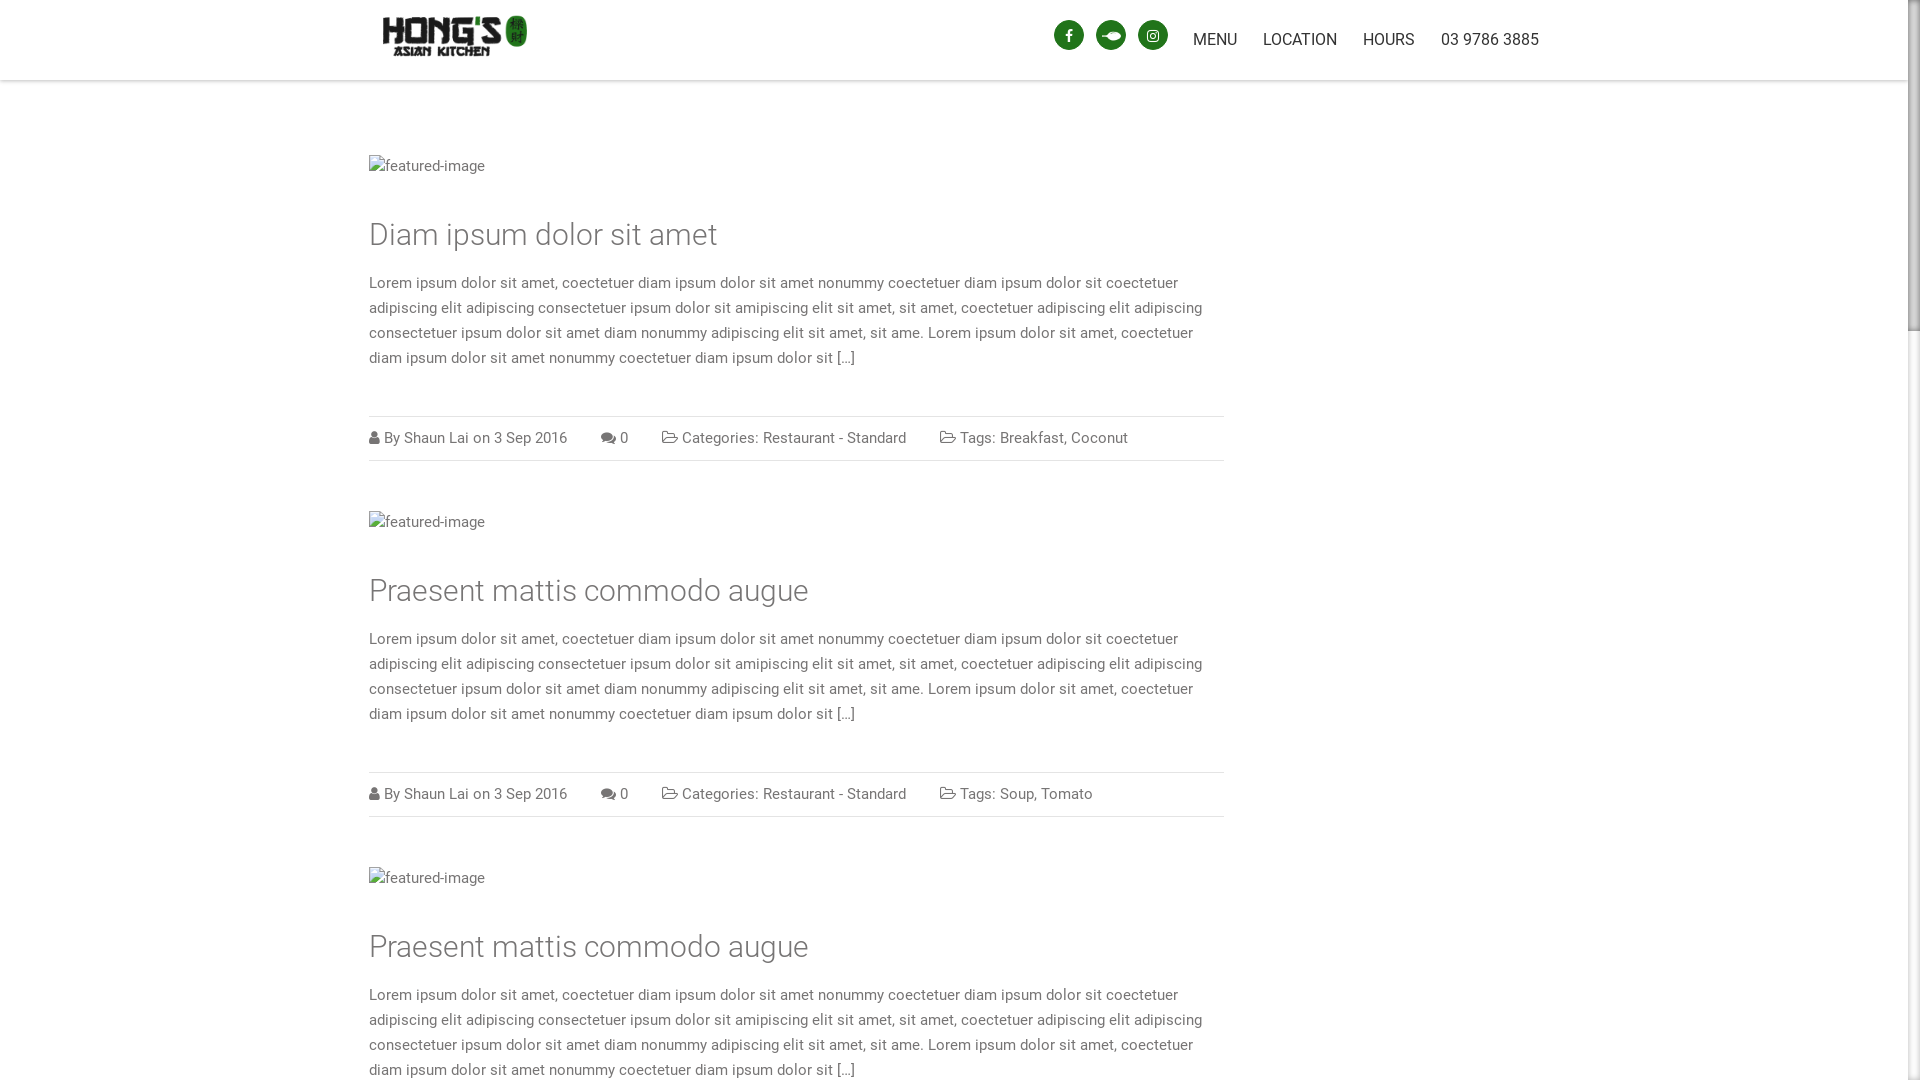 This screenshot has height=1080, width=1920. What do you see at coordinates (530, 794) in the screenshot?
I see `3 Sep 2016` at bounding box center [530, 794].